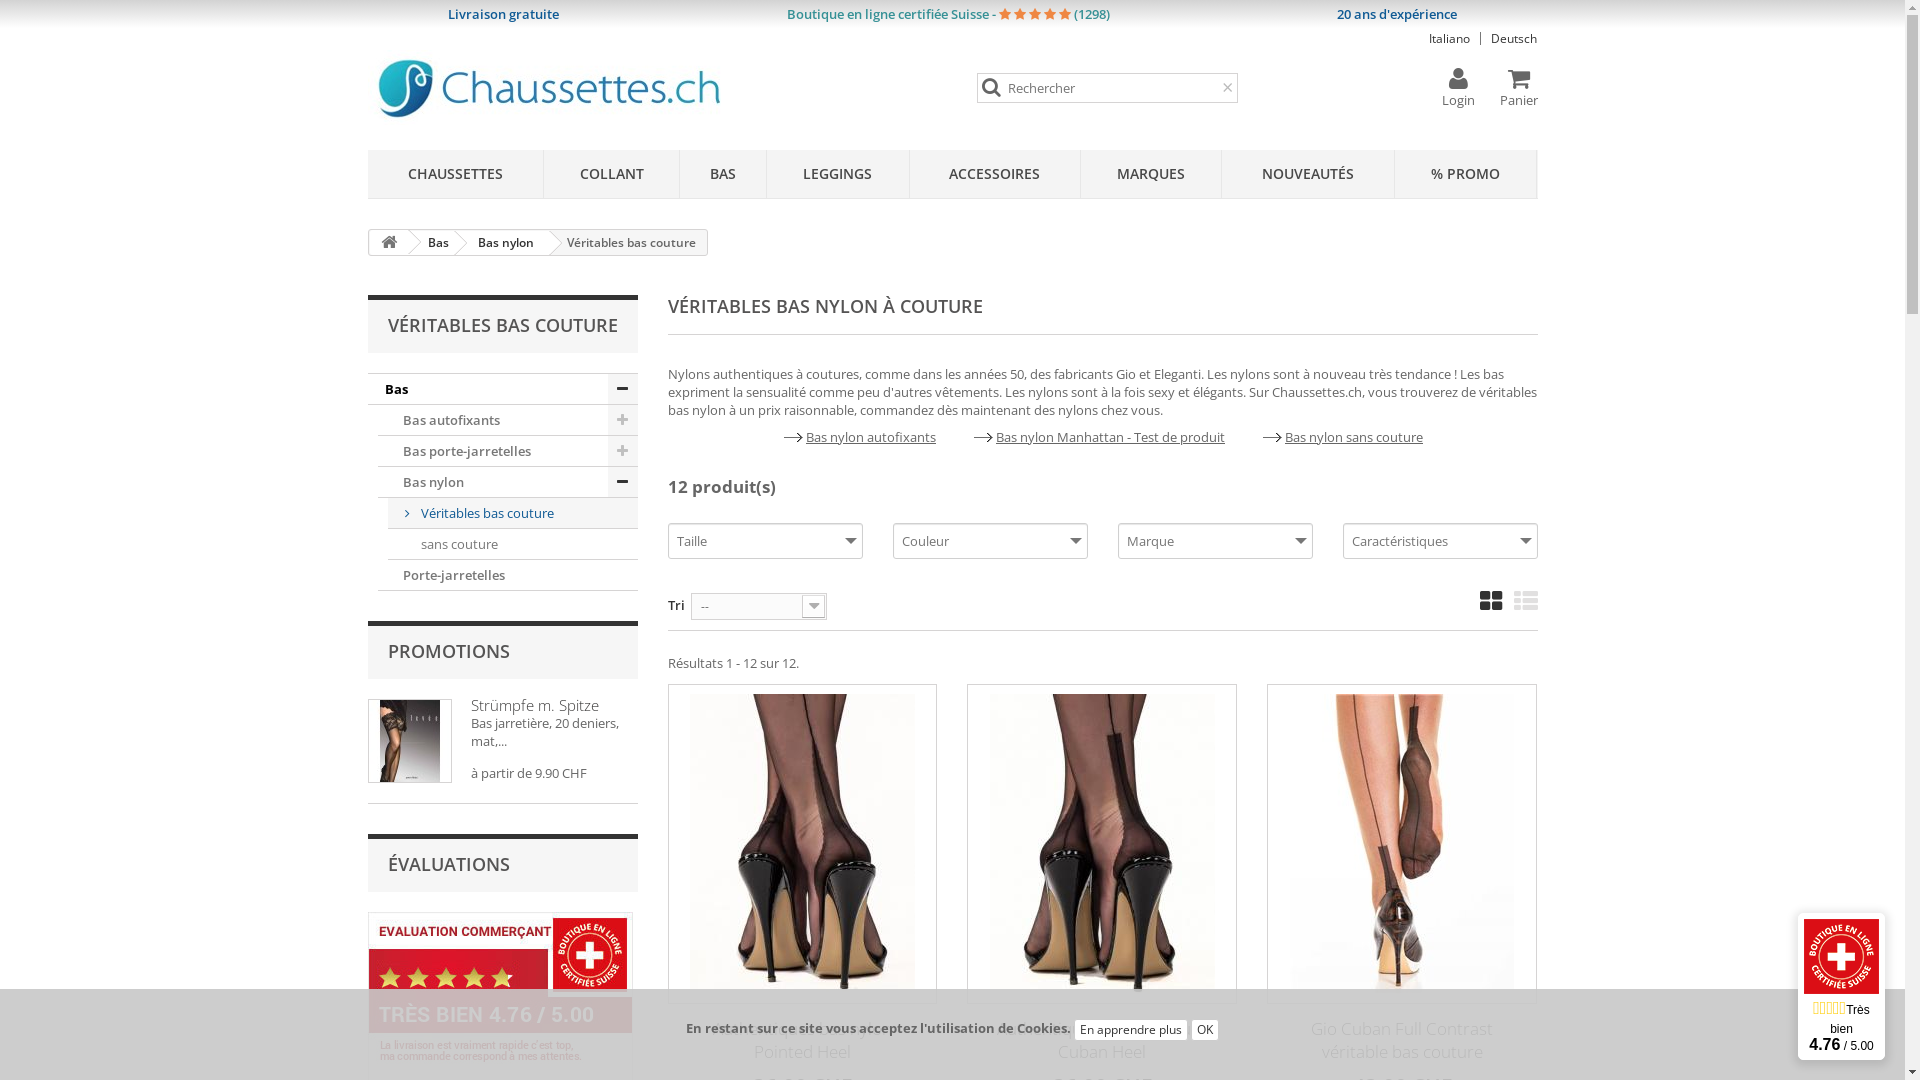  Describe the element at coordinates (1466, 174) in the screenshot. I see `% PROMO` at that location.